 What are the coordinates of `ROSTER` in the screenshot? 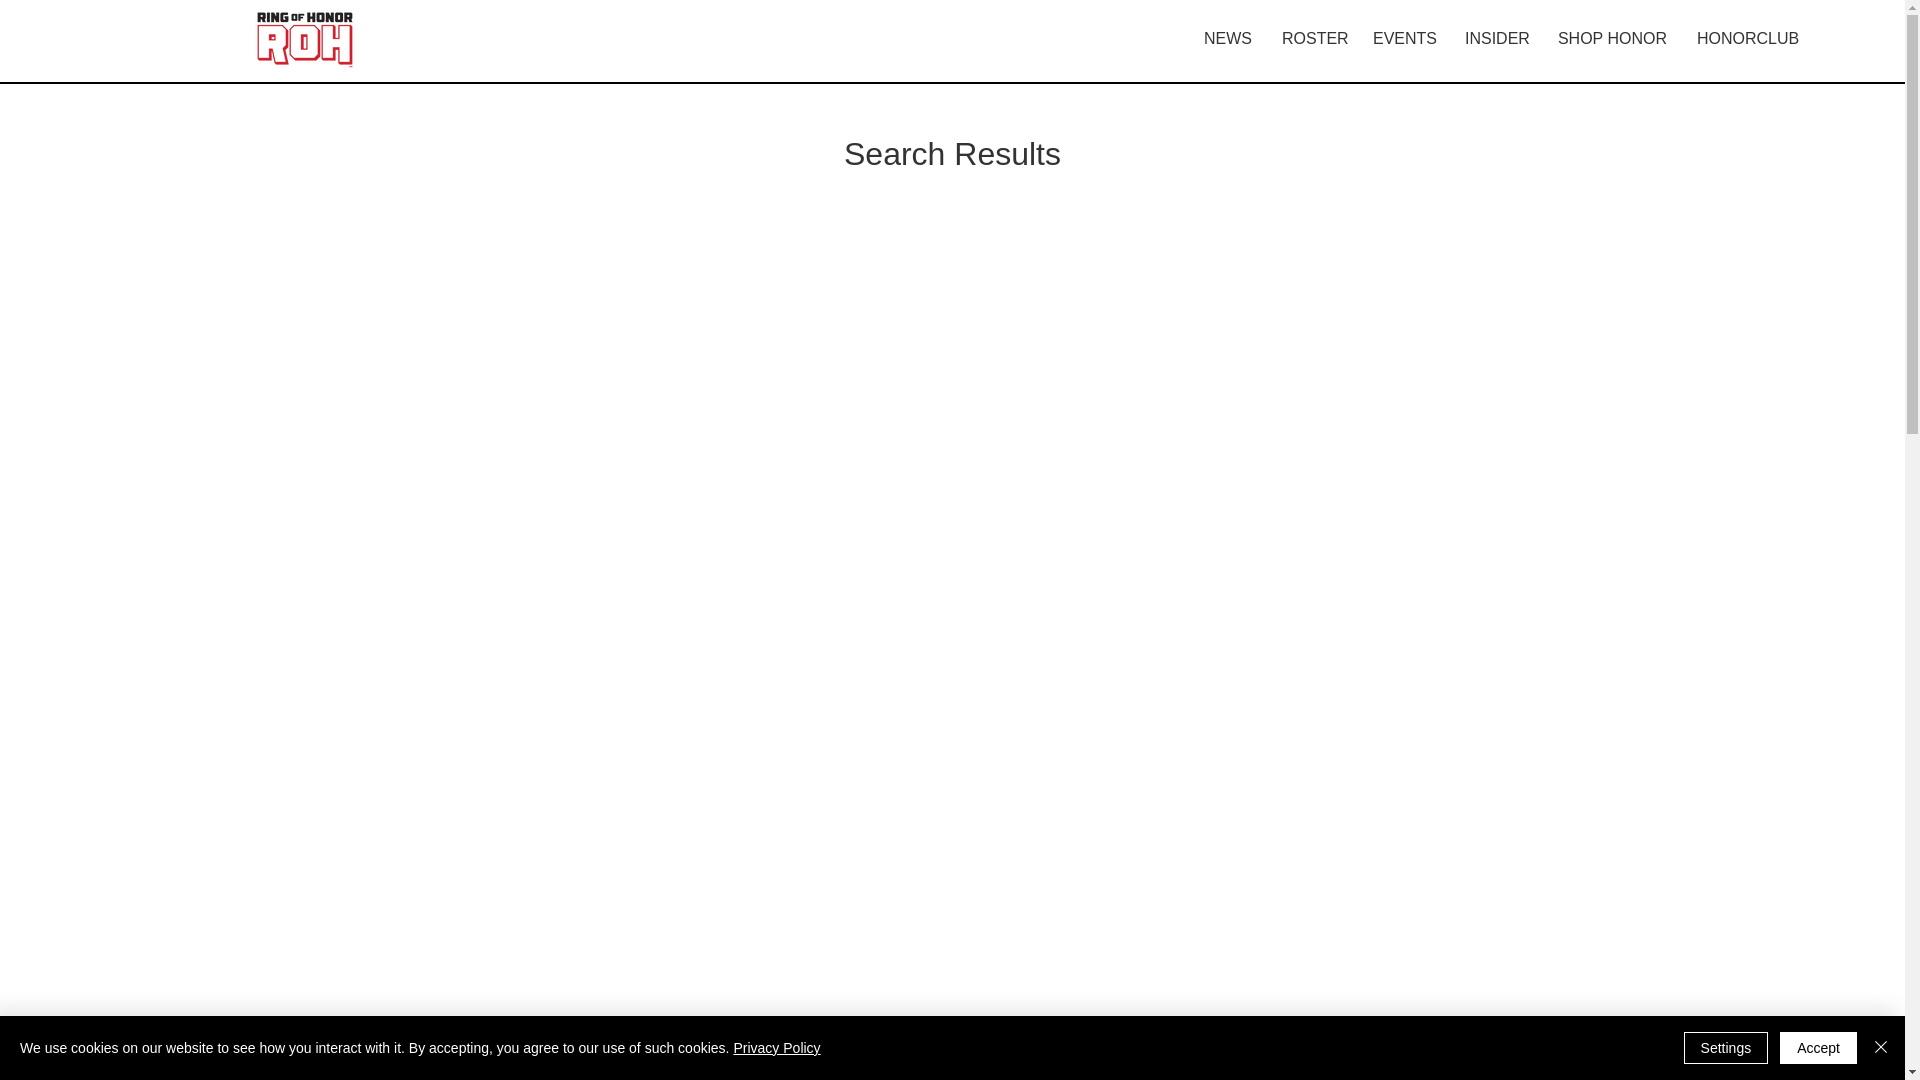 It's located at (1312, 38).